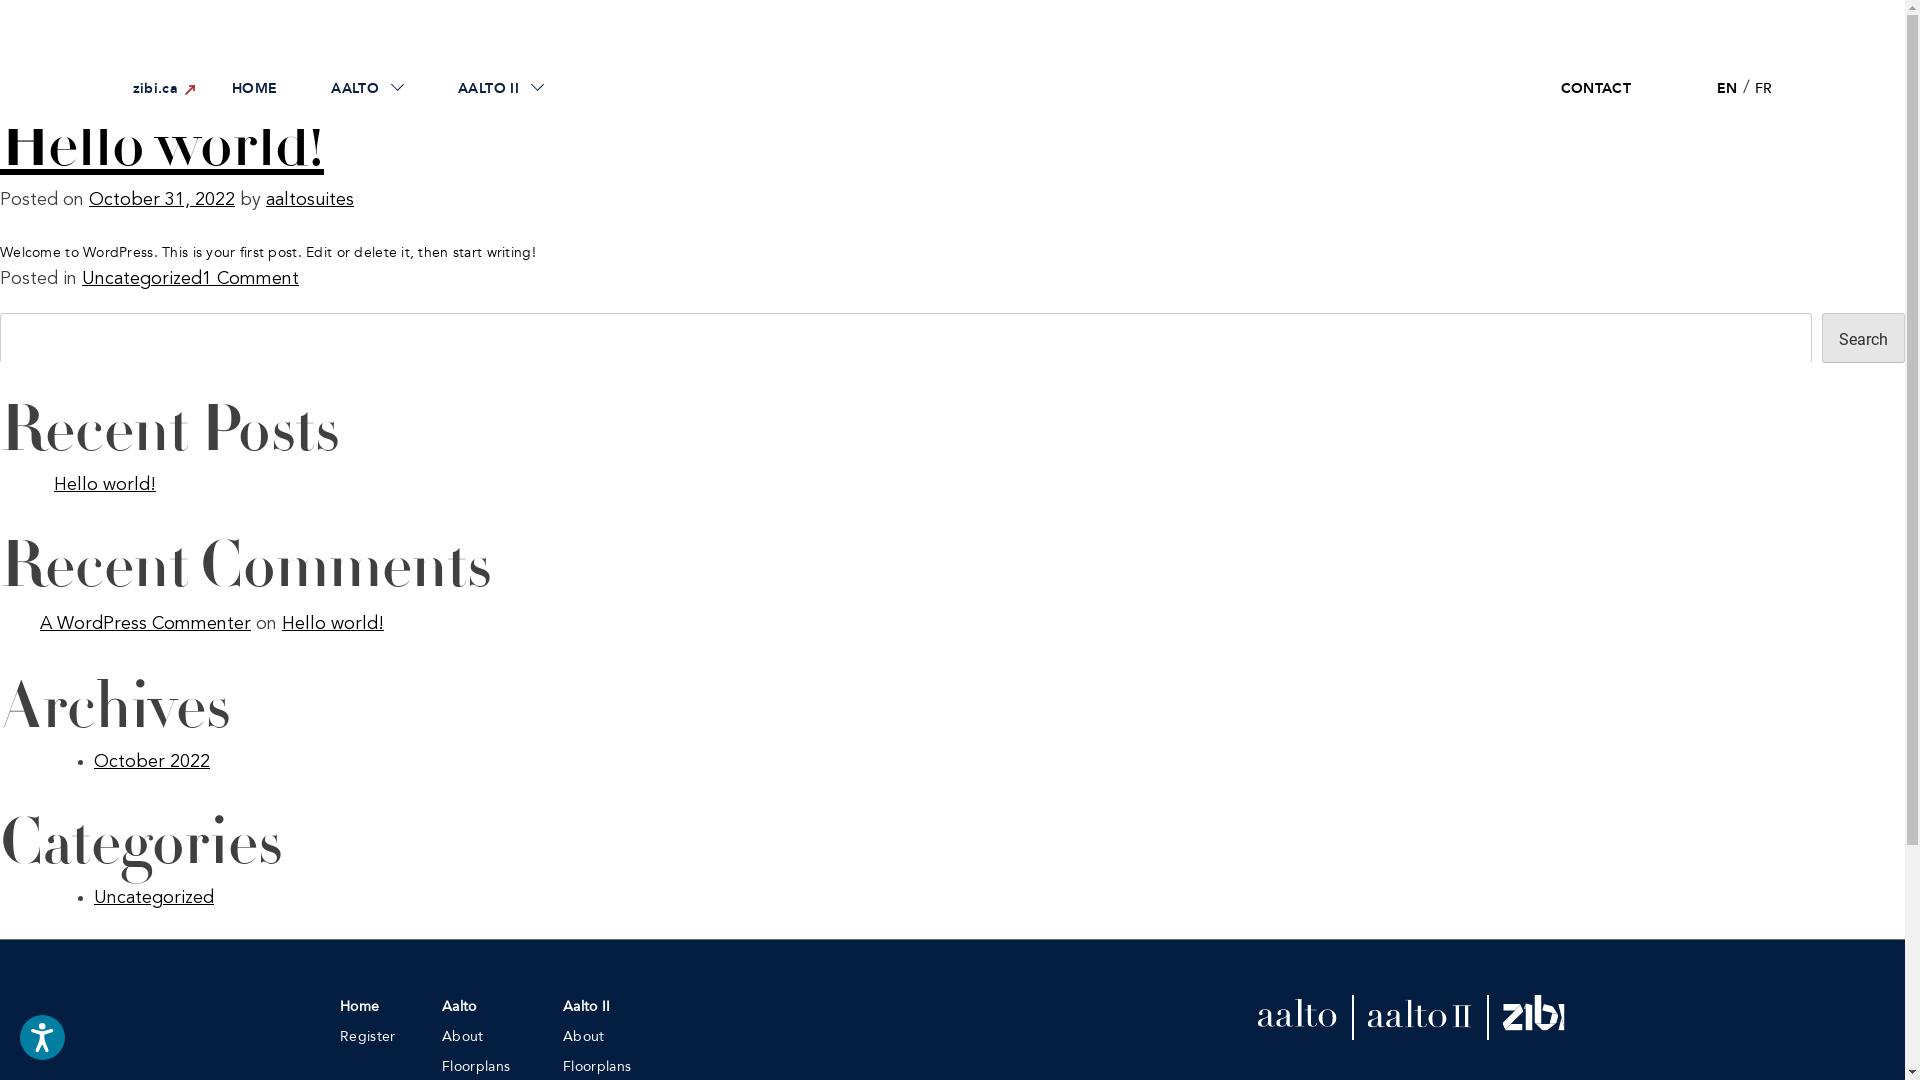 The height and width of the screenshot is (1080, 1920). I want to click on Aalto, so click(460, 1007).